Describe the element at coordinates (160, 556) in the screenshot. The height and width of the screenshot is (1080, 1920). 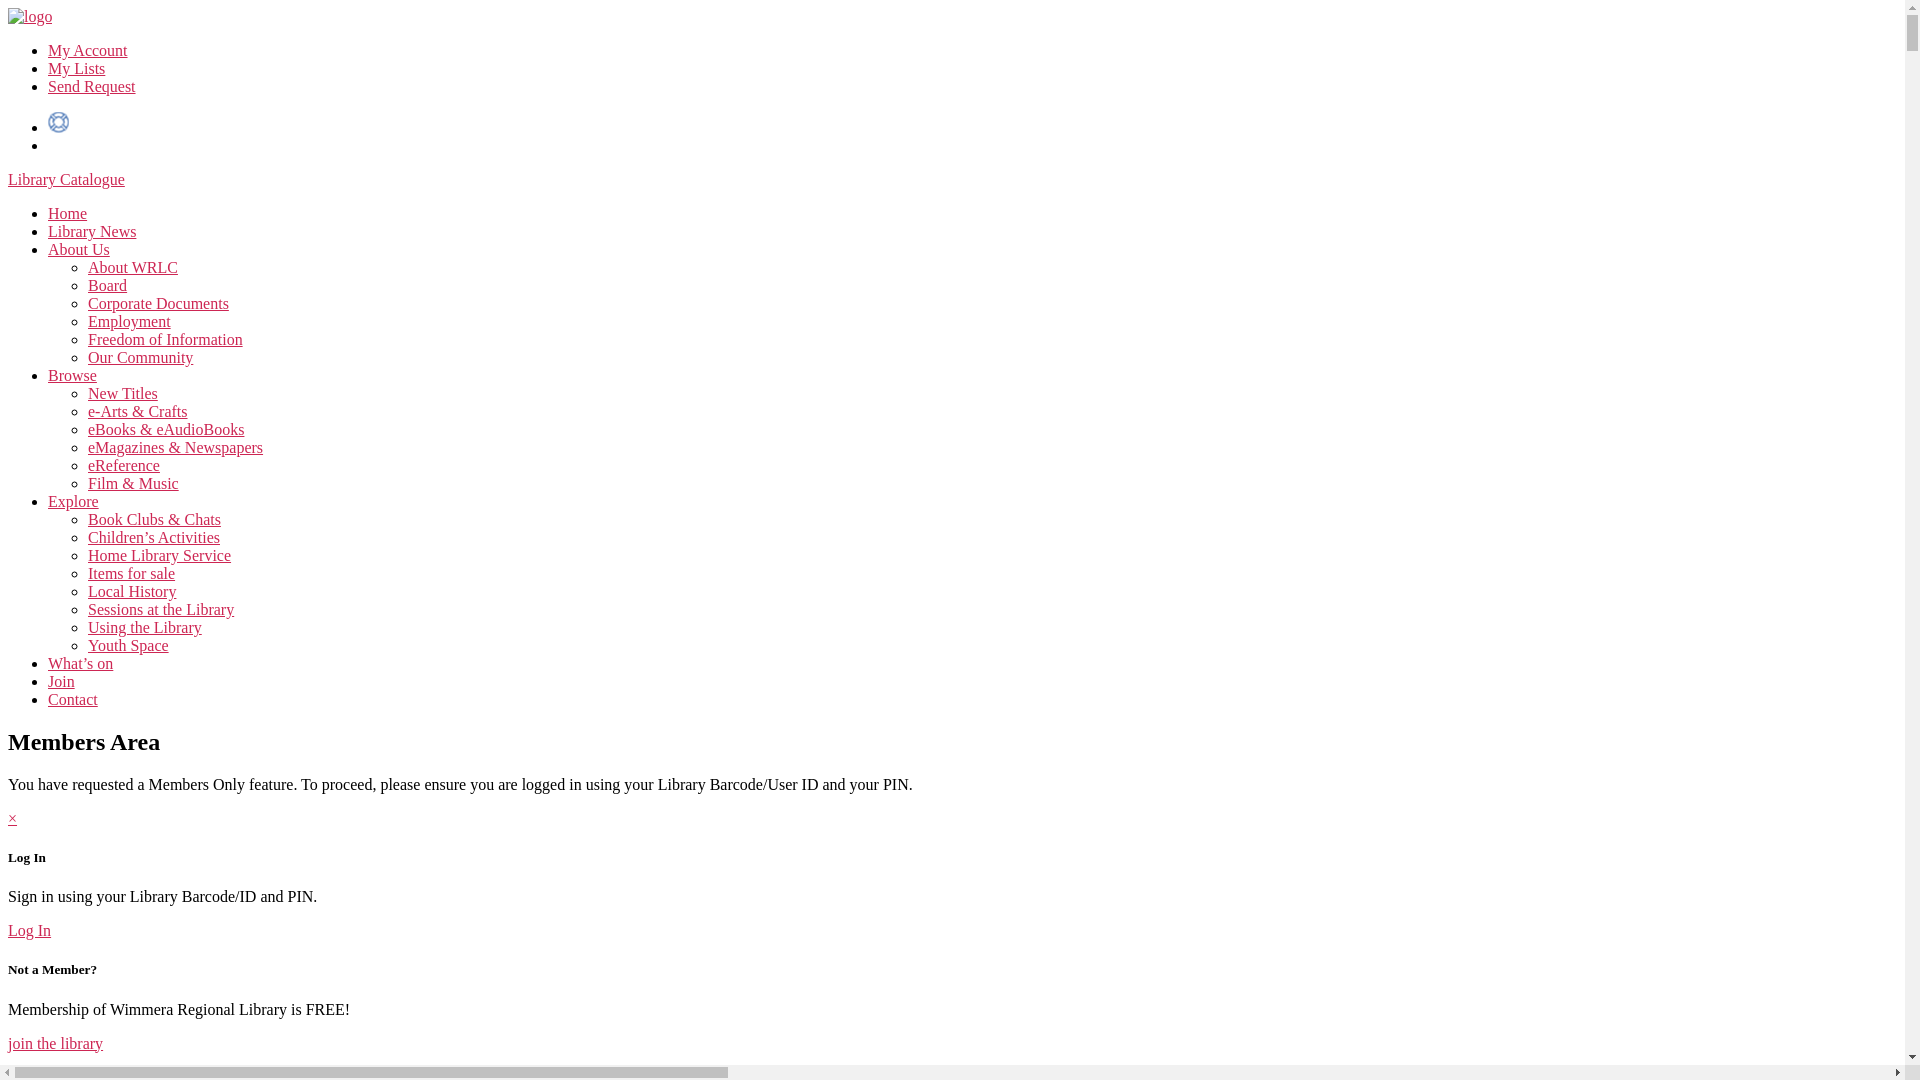
I see `Home Library Service` at that location.